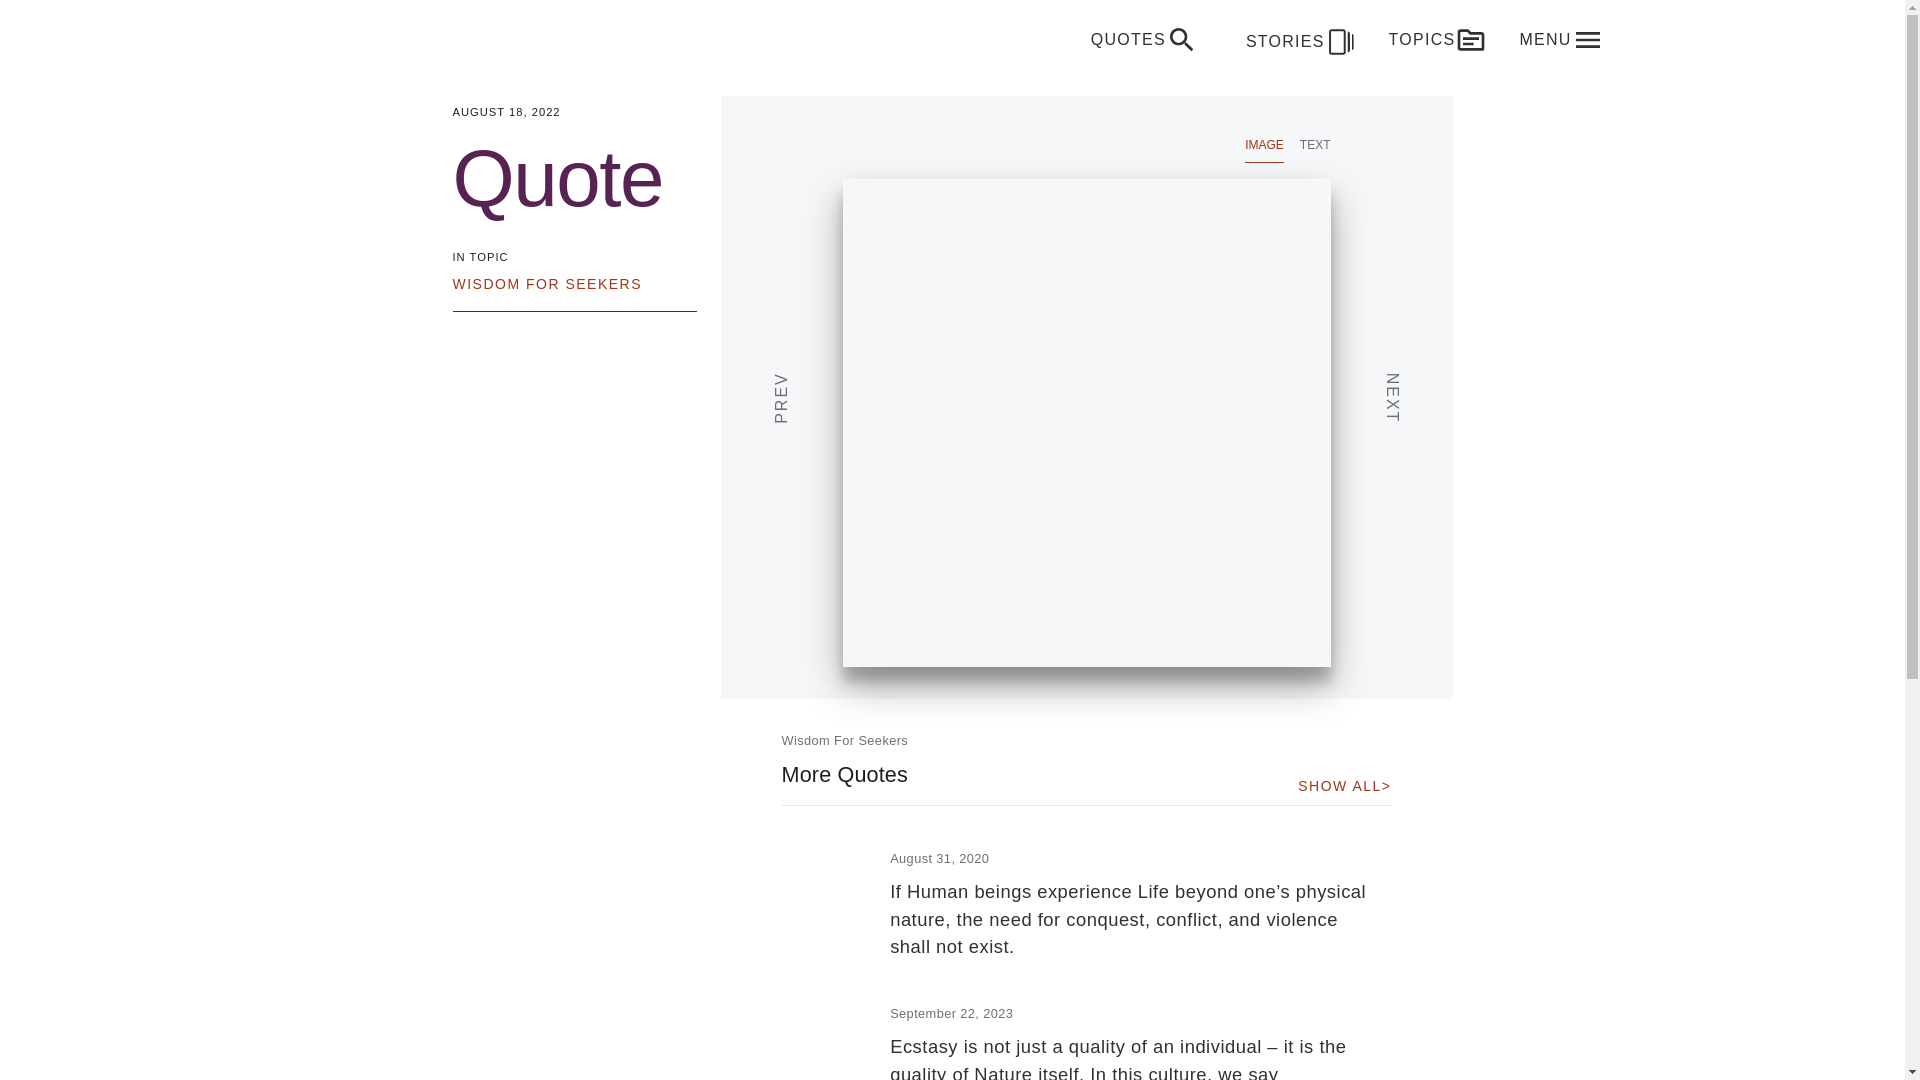  What do you see at coordinates (1294, 40) in the screenshot?
I see `STORIES` at bounding box center [1294, 40].